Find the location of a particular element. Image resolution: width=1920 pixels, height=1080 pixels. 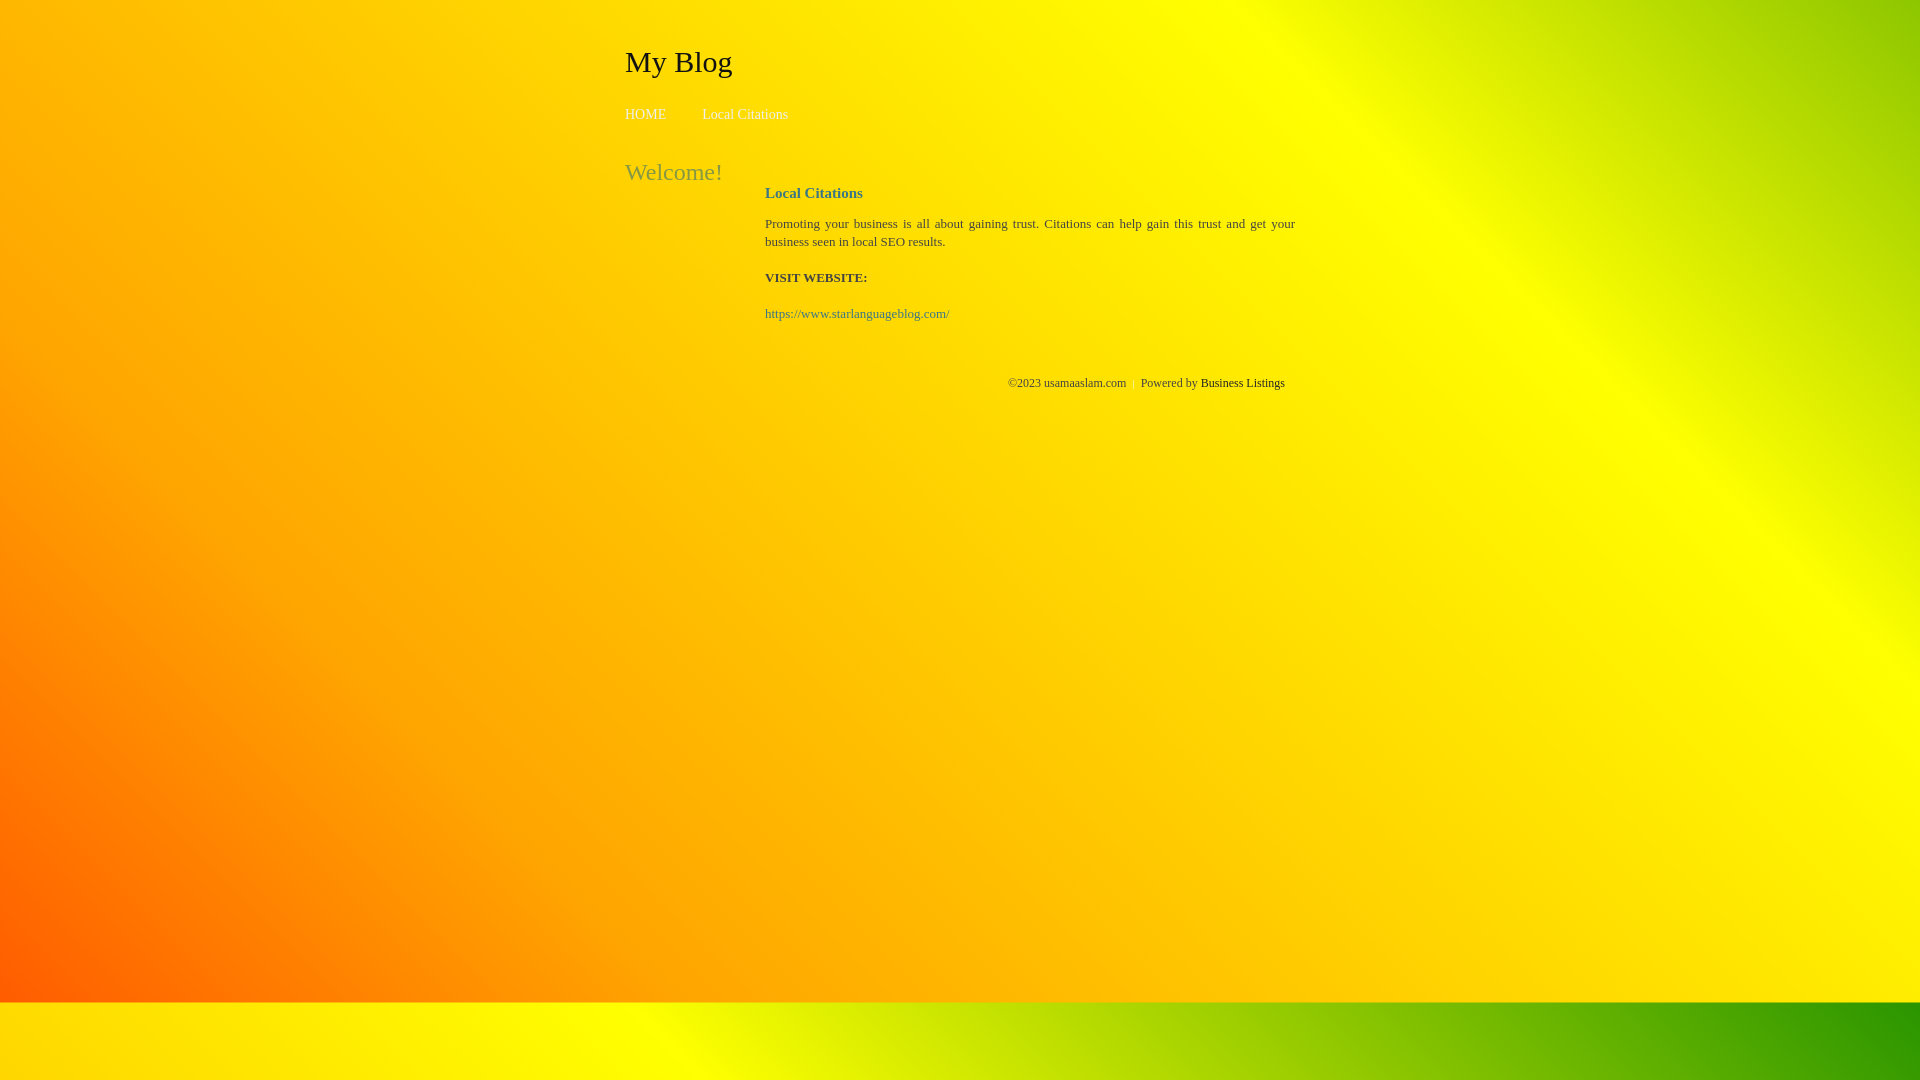

Local Citations is located at coordinates (745, 114).